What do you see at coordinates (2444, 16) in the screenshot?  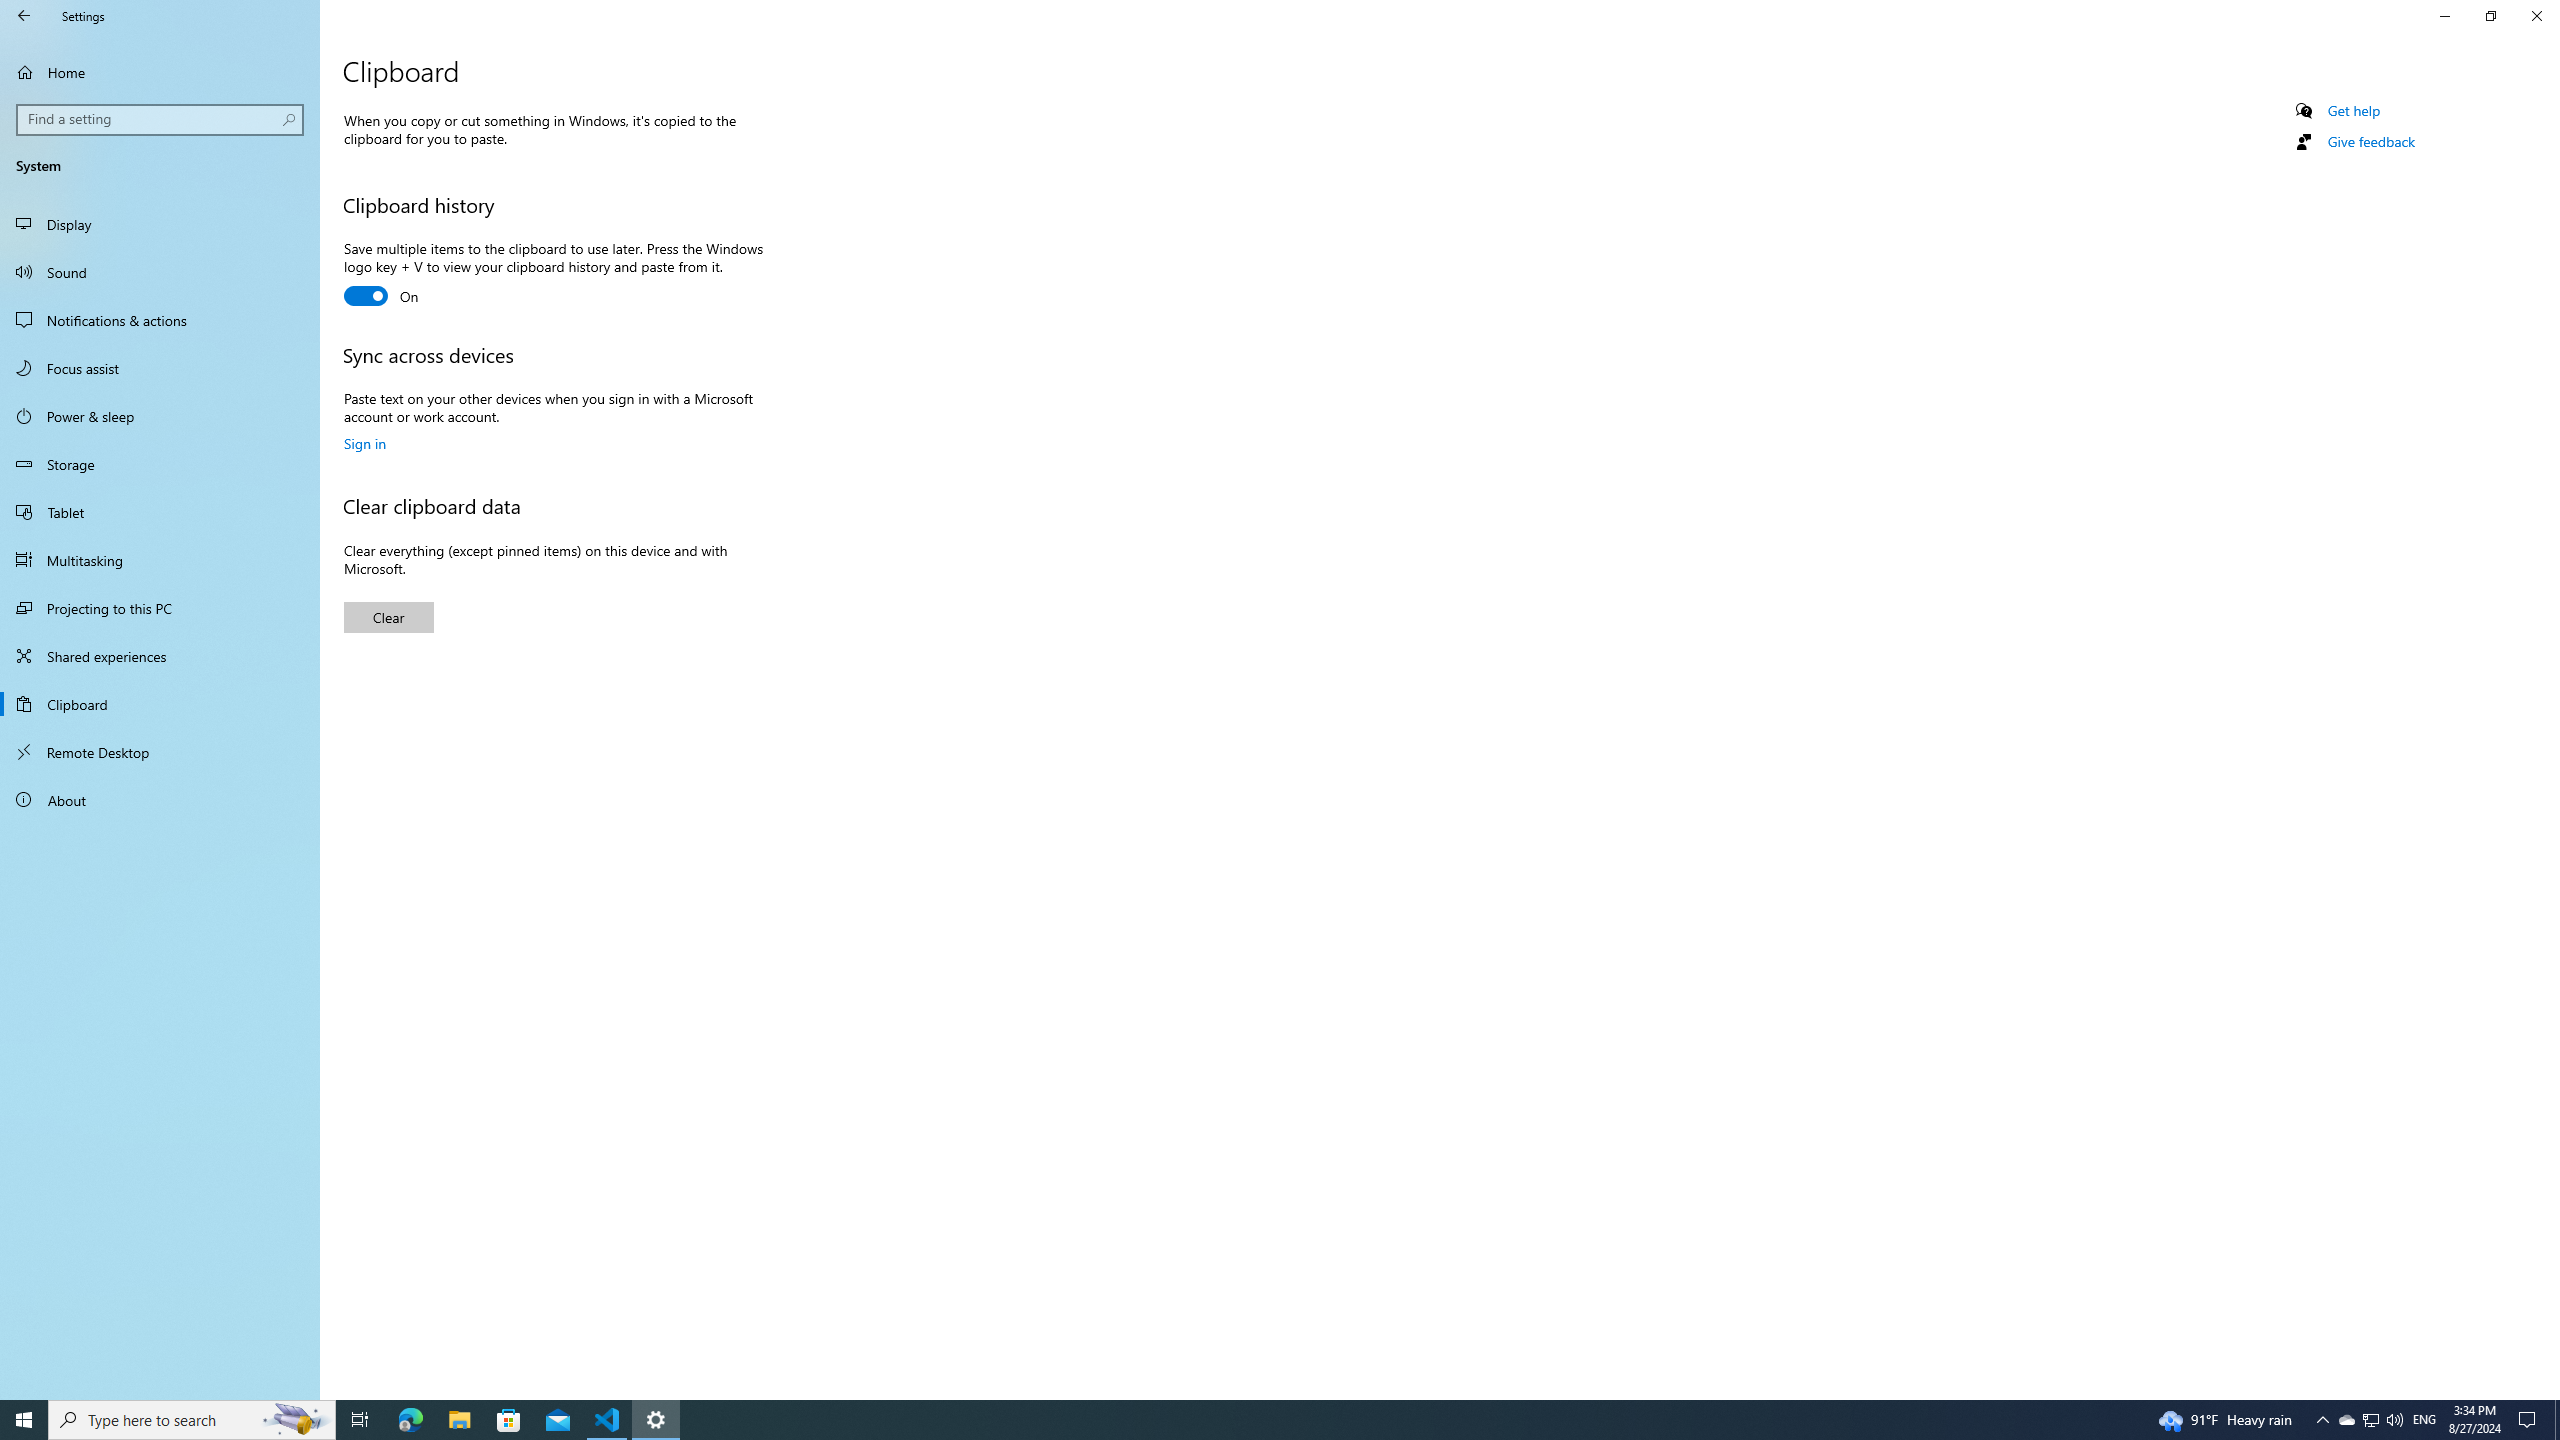 I see `Minimize Settings` at bounding box center [2444, 16].